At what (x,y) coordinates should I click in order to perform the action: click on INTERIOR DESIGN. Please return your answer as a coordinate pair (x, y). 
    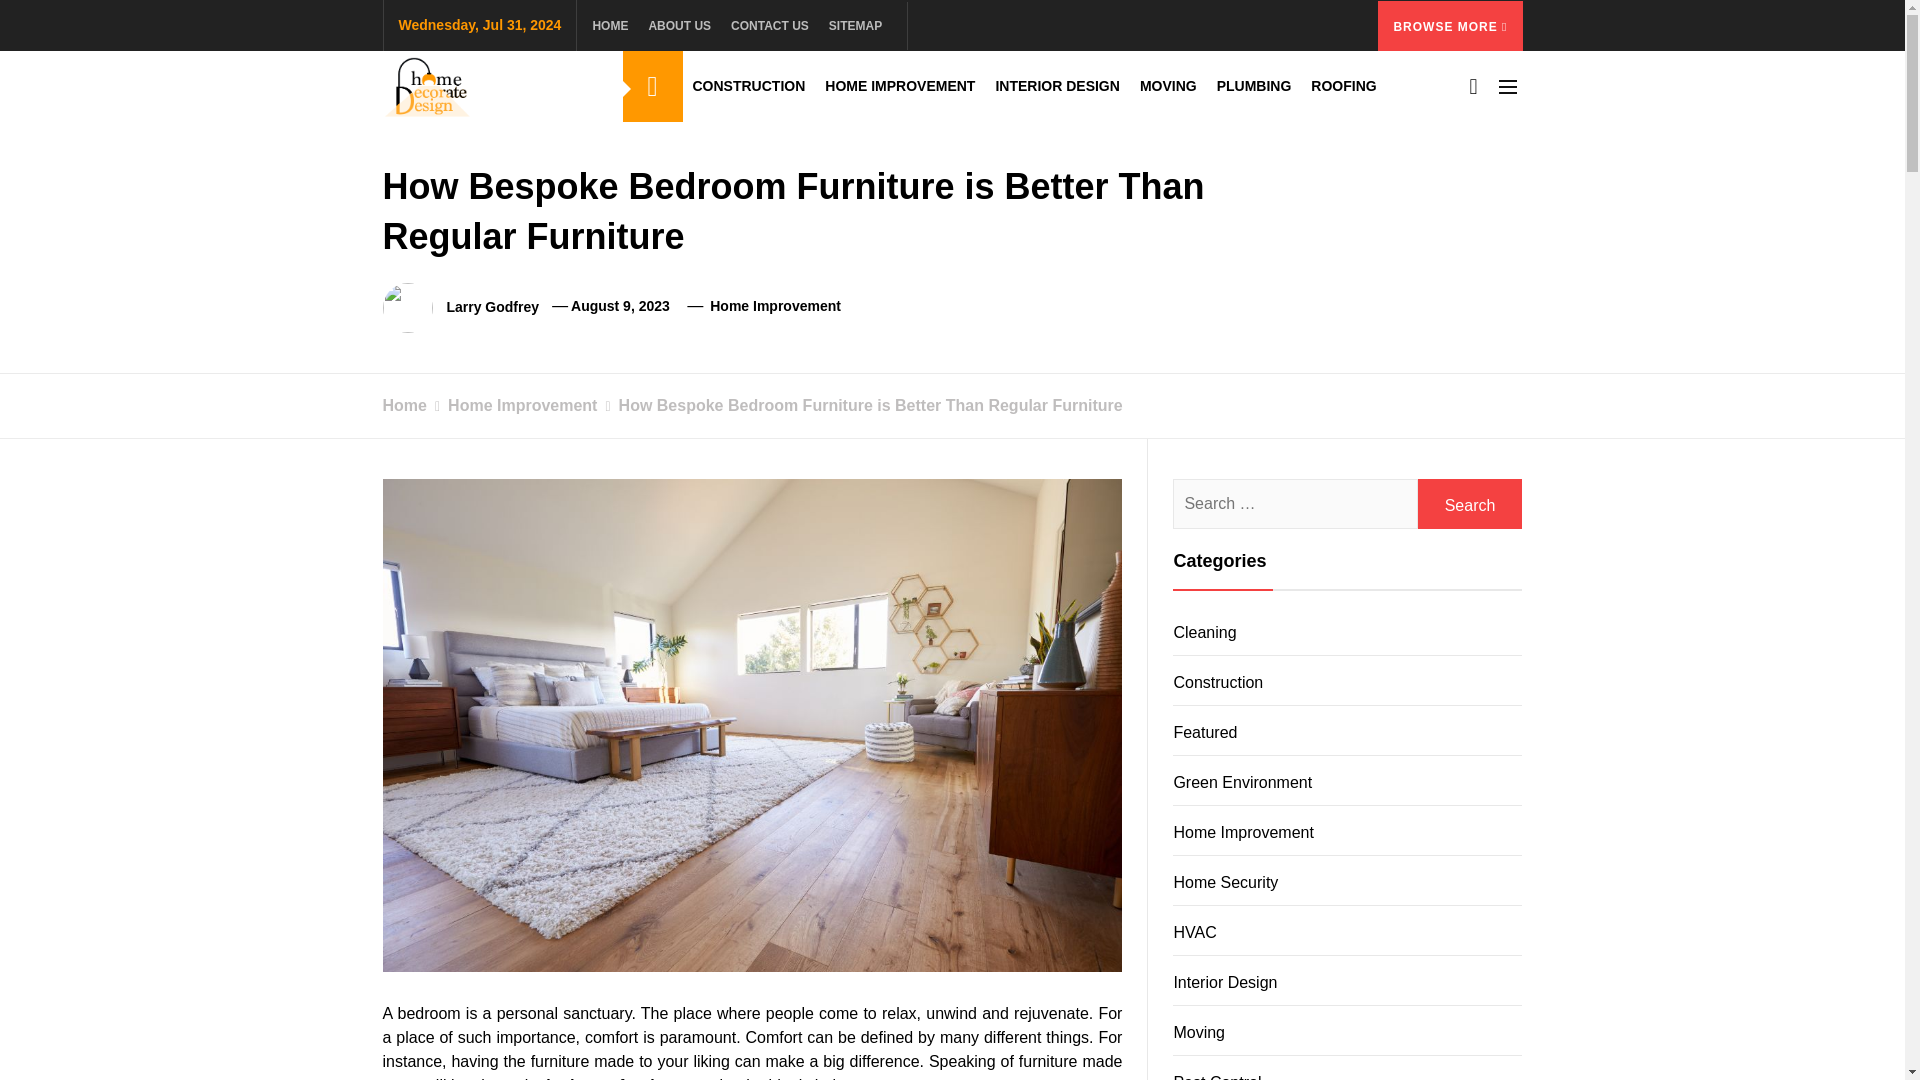
    Looking at the image, I should click on (1056, 86).